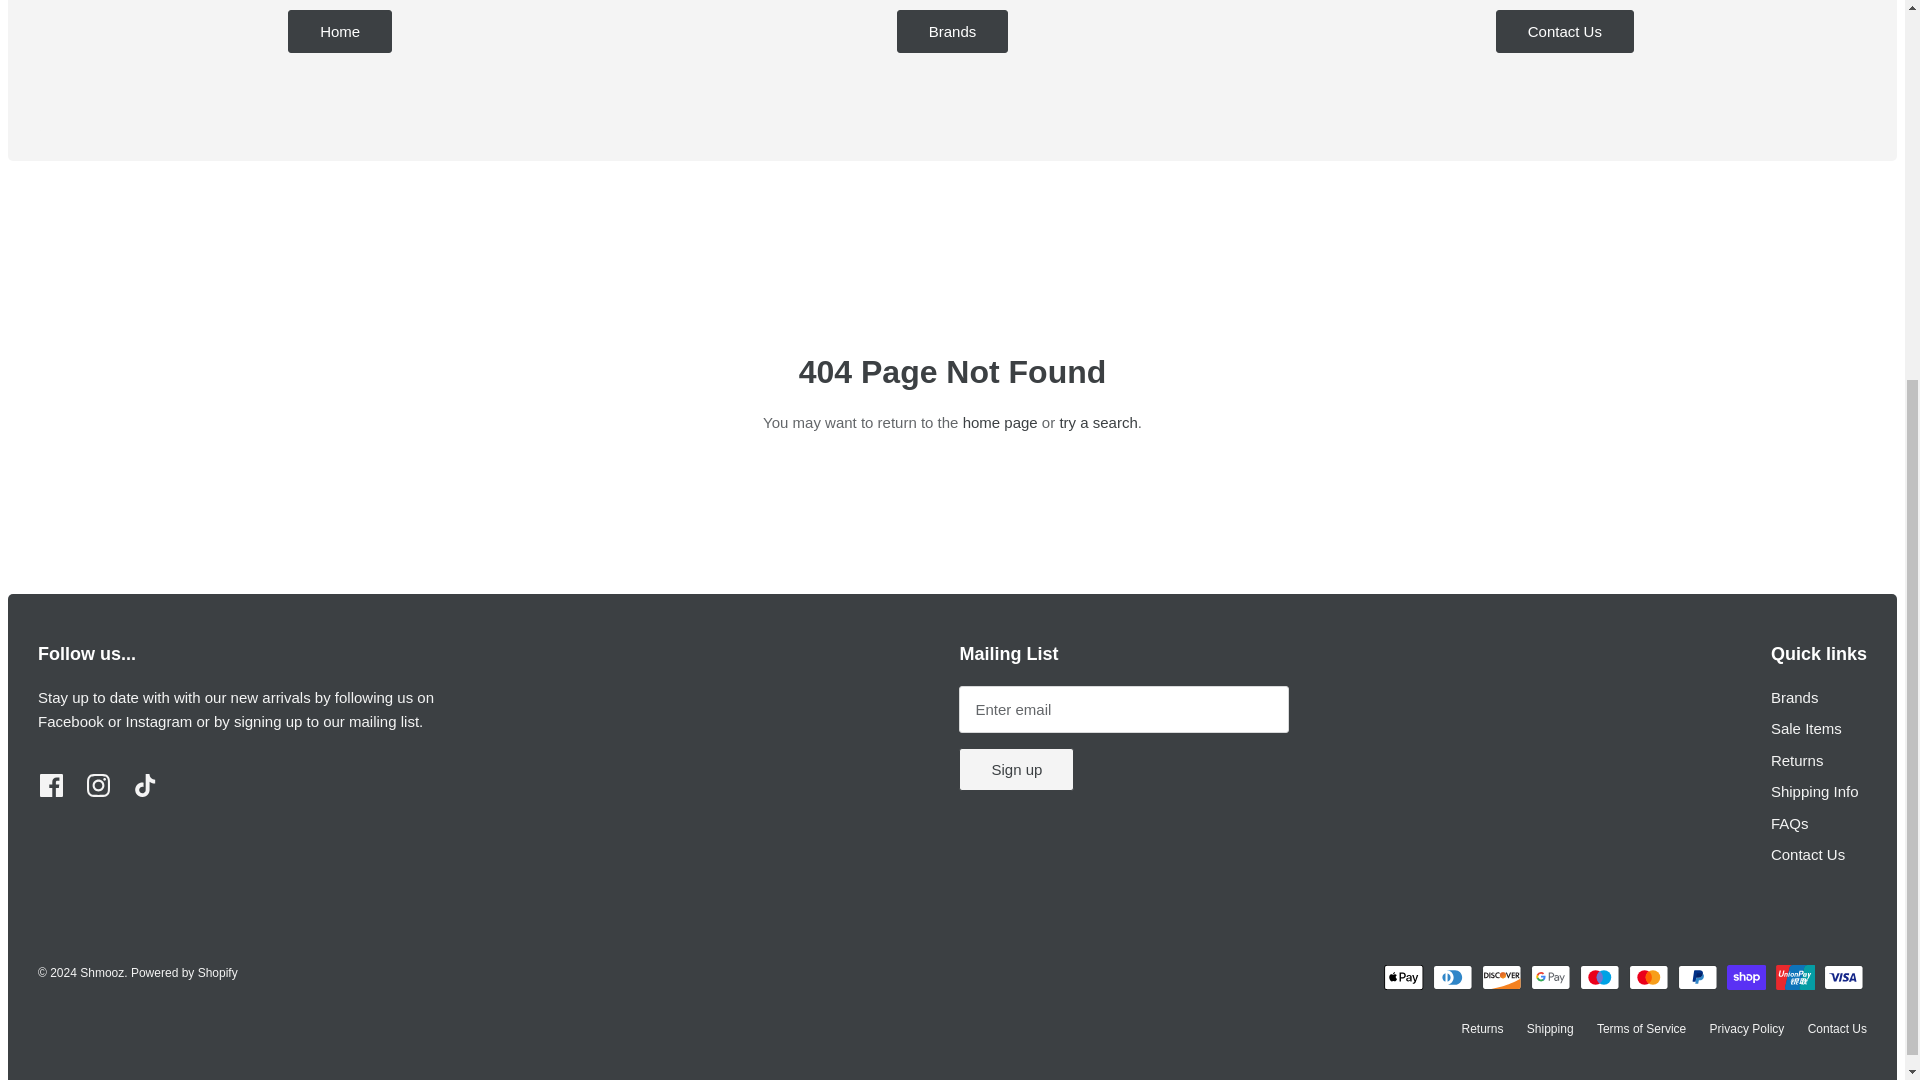 This screenshot has width=1920, height=1080. Describe the element at coordinates (1698, 978) in the screenshot. I see `PayPal` at that location.